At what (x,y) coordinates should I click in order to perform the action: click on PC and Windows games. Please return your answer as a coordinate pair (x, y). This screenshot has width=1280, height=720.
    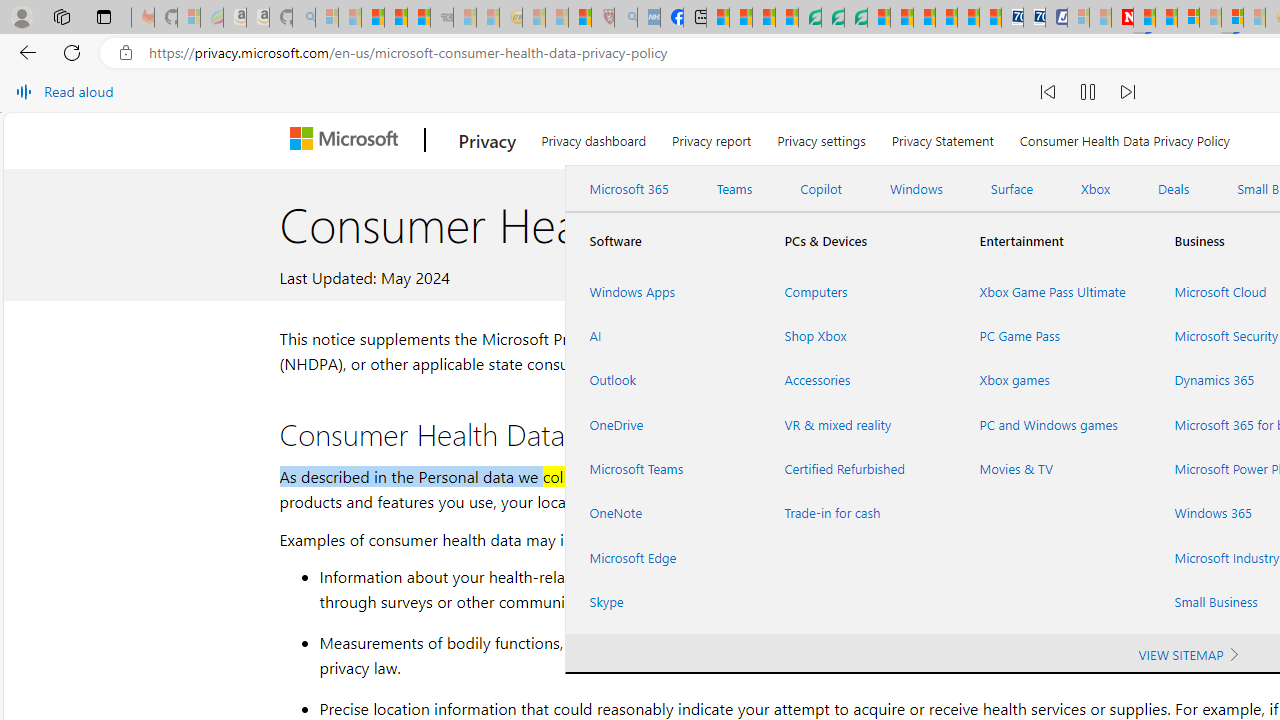
    Looking at the image, I should click on (1052, 424).